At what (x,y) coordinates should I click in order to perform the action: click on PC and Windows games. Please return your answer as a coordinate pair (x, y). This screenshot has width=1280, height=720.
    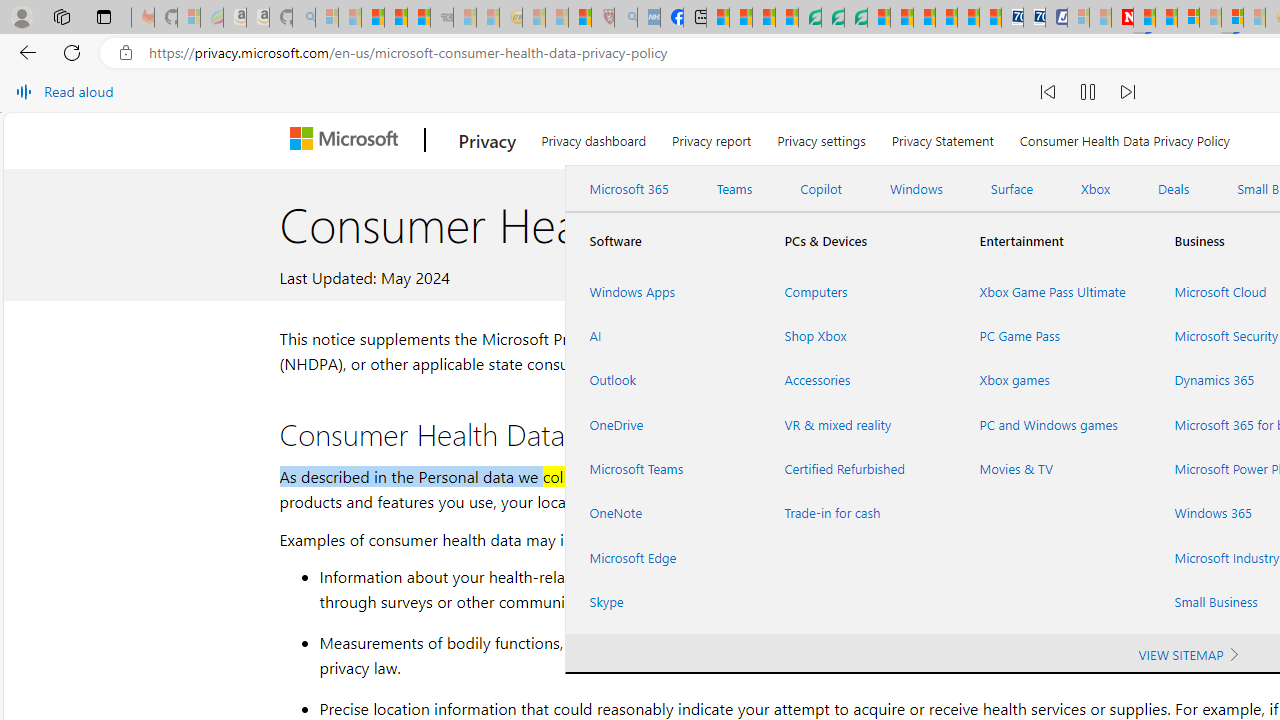
    Looking at the image, I should click on (1052, 424).